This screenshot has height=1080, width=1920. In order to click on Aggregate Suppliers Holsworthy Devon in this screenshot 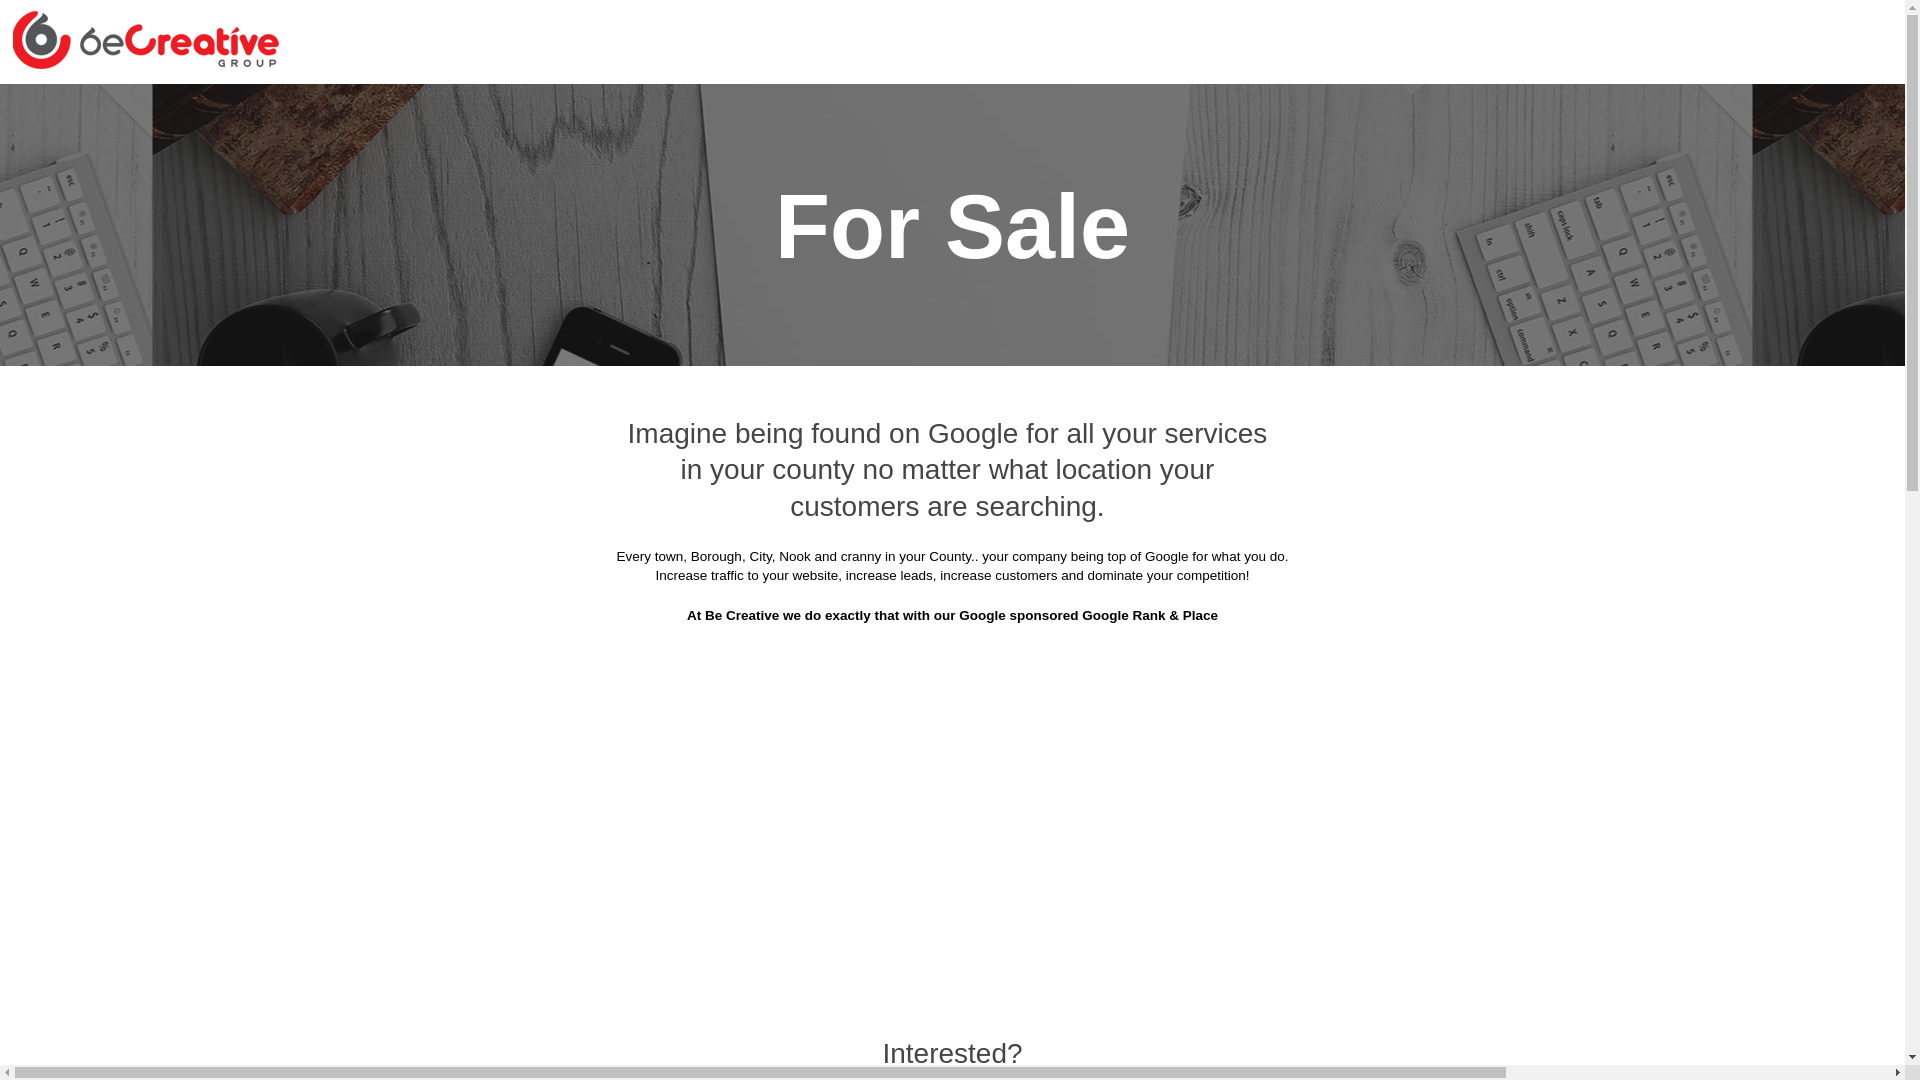, I will do `click(1420, 456)`.